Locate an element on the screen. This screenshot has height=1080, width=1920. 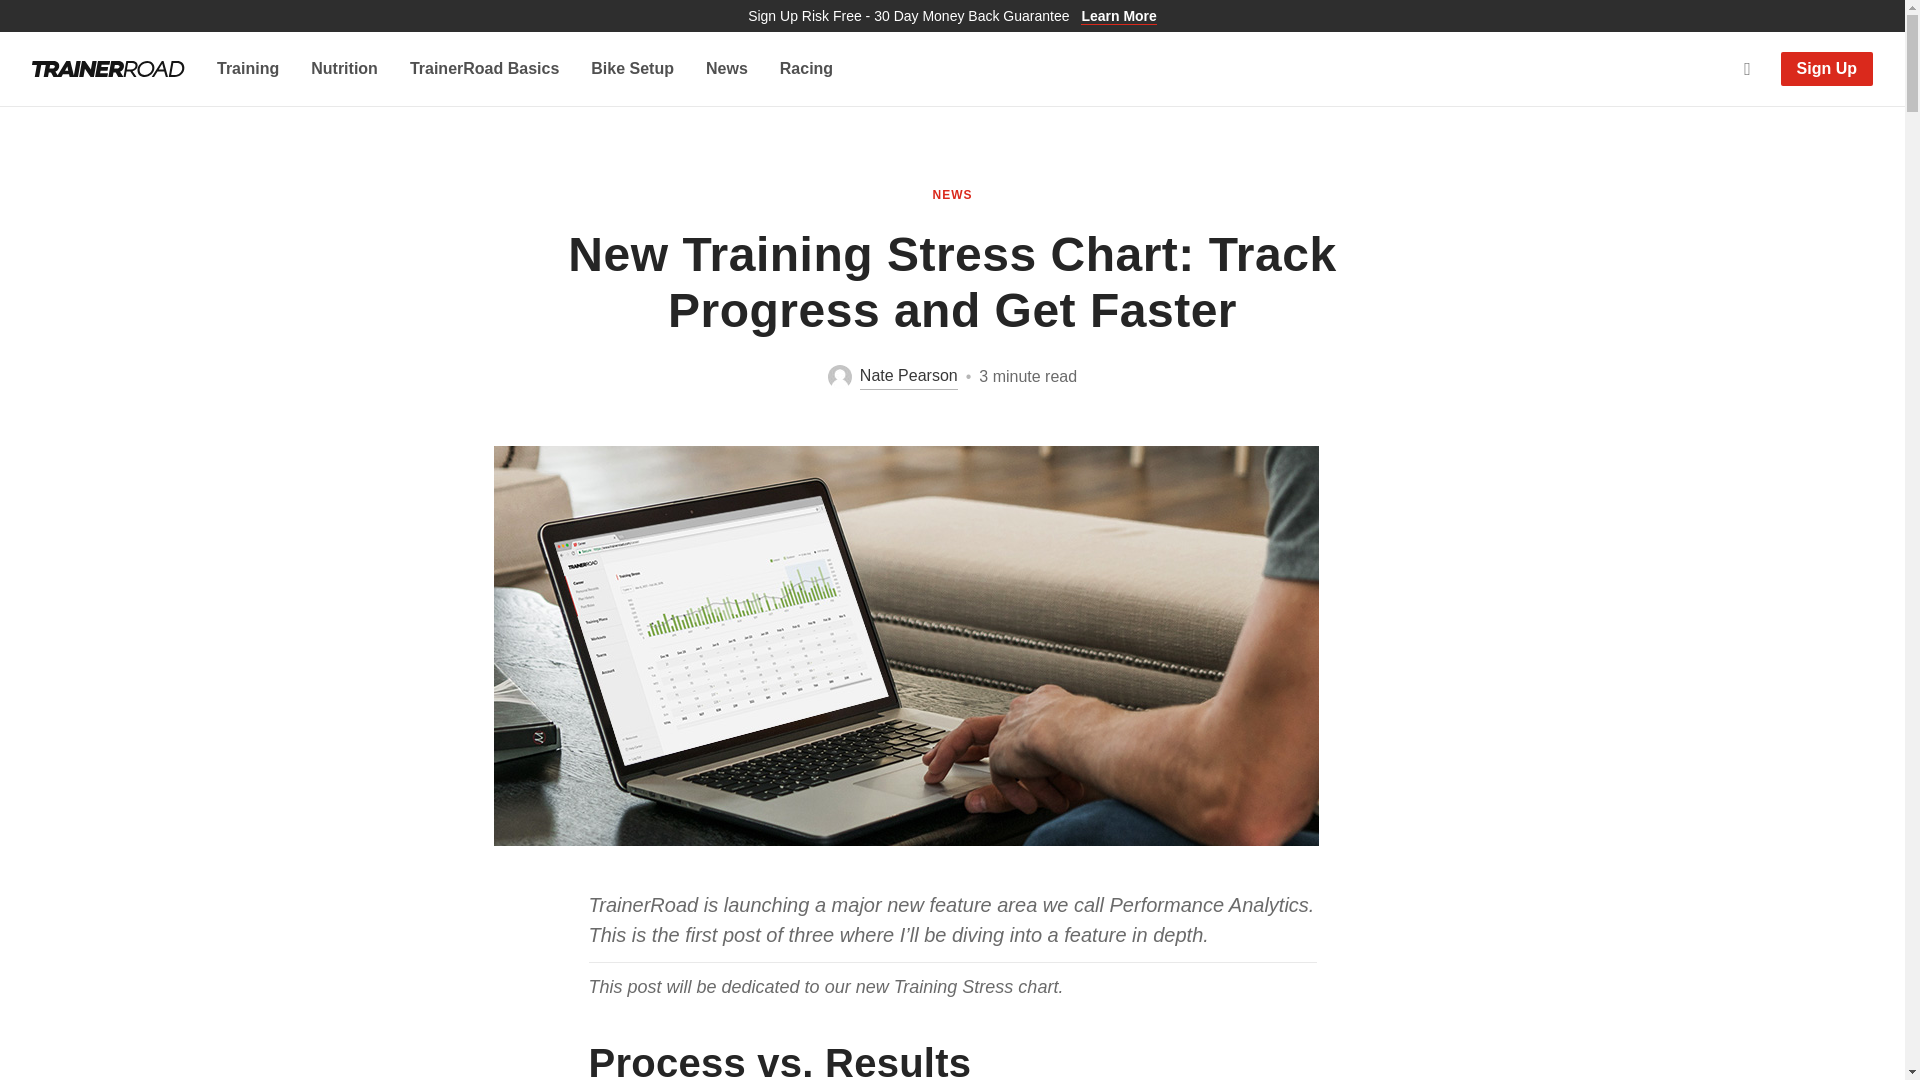
TrainerRoad Training Blog is located at coordinates (108, 68).